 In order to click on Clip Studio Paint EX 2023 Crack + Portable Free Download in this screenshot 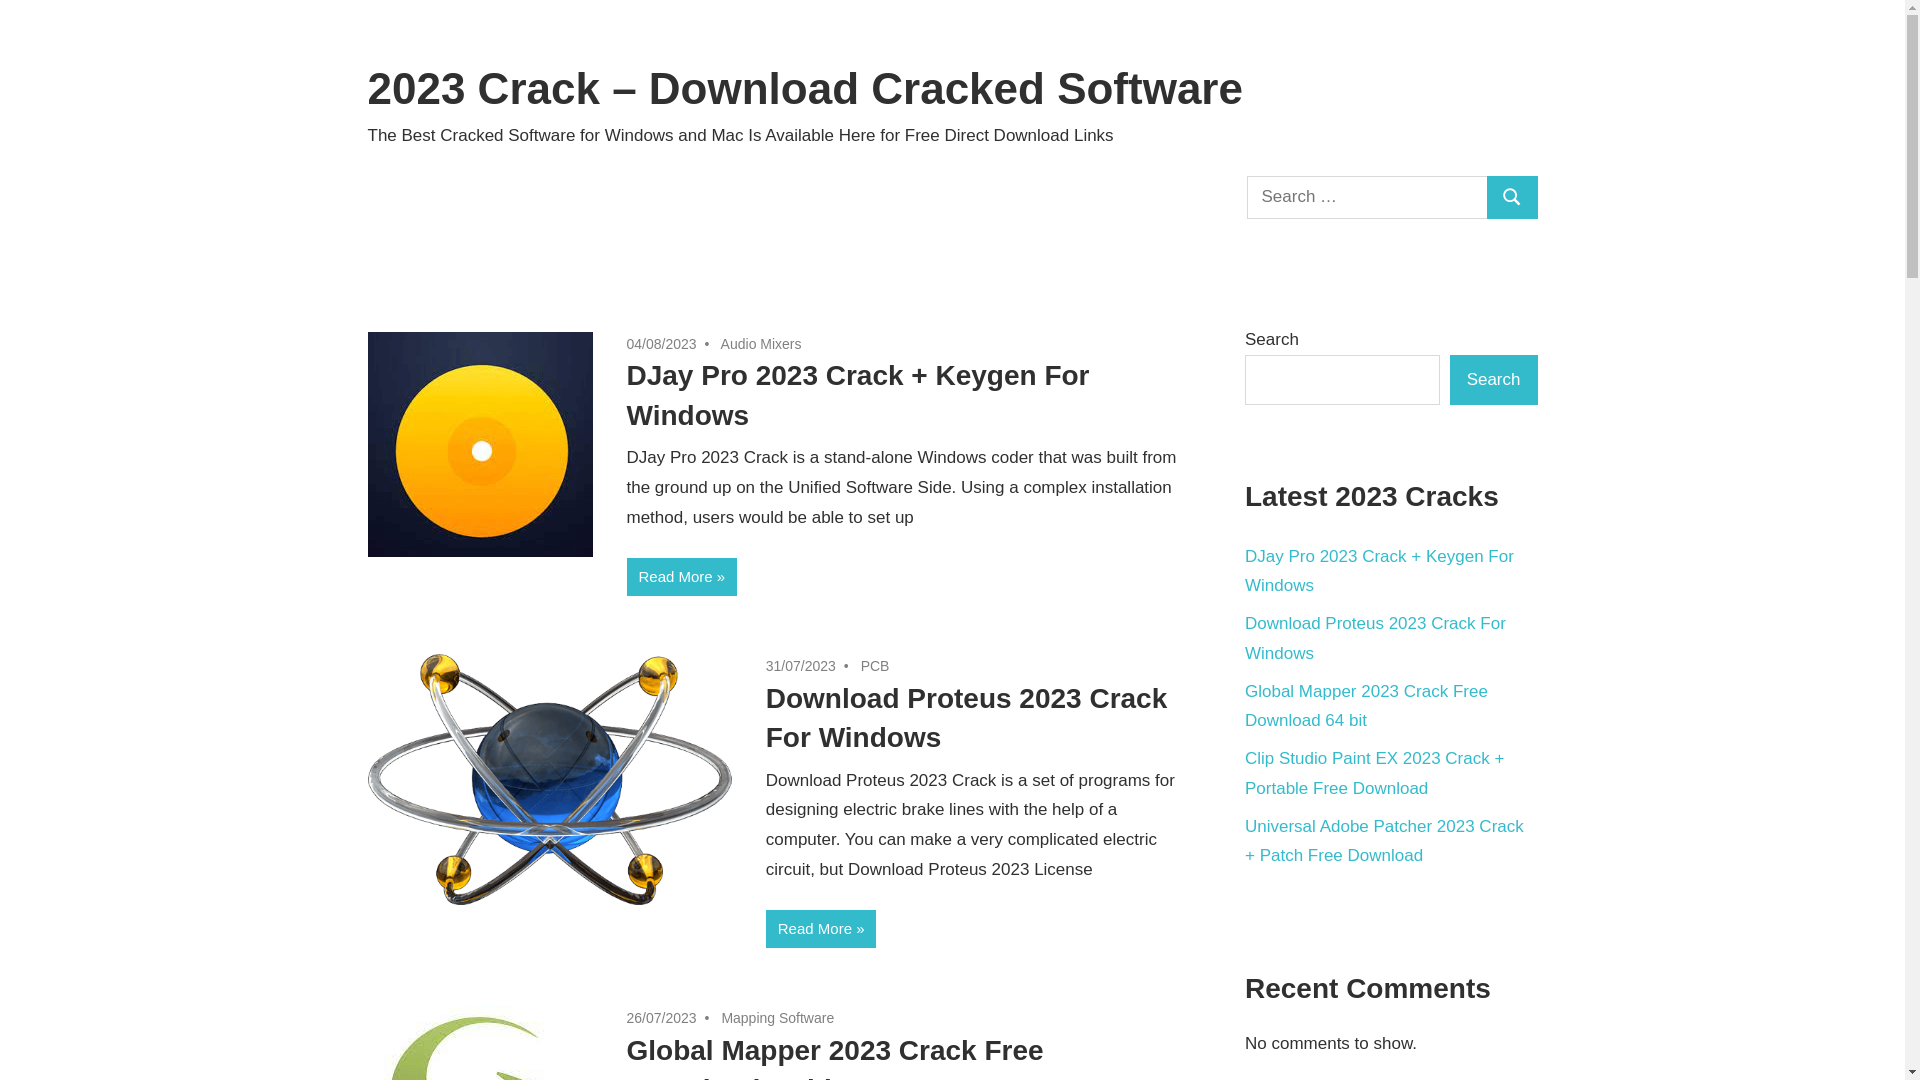, I will do `click(1374, 774)`.